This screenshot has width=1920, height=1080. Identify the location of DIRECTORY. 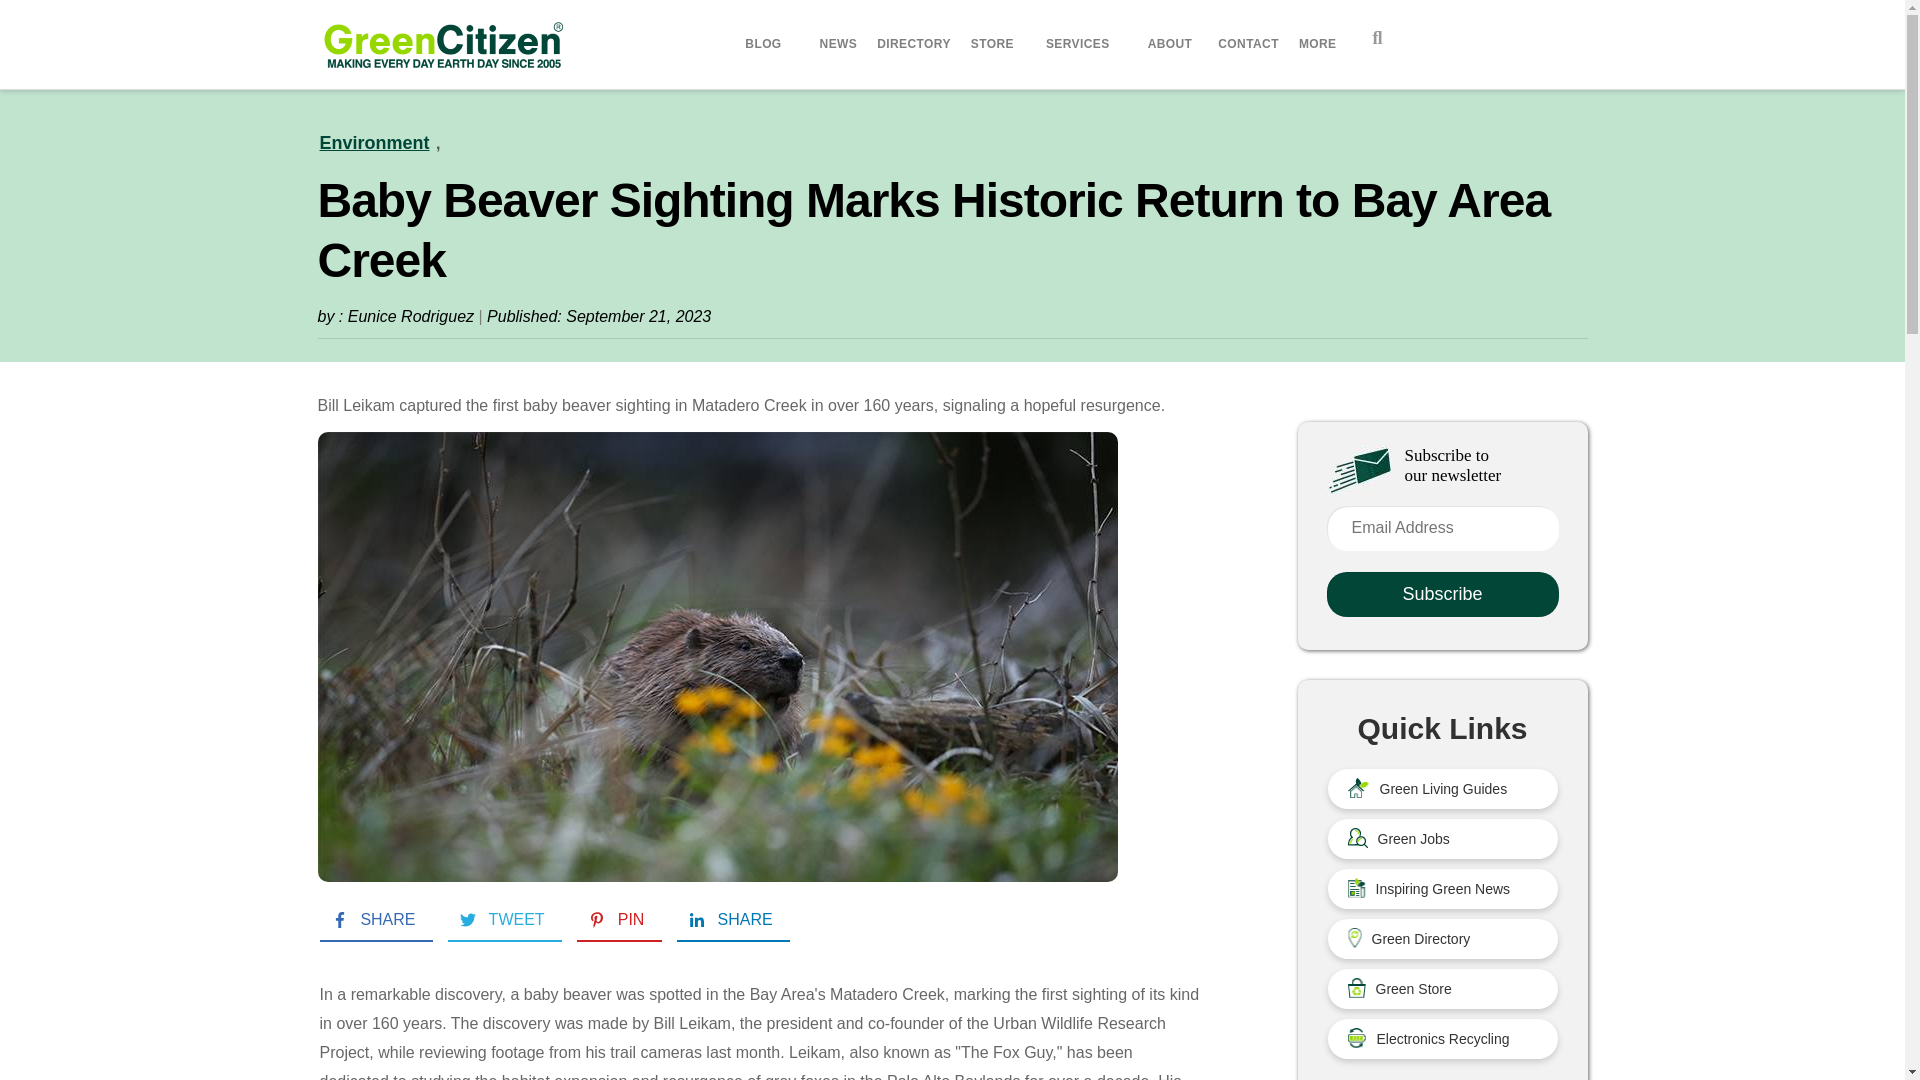
(914, 43).